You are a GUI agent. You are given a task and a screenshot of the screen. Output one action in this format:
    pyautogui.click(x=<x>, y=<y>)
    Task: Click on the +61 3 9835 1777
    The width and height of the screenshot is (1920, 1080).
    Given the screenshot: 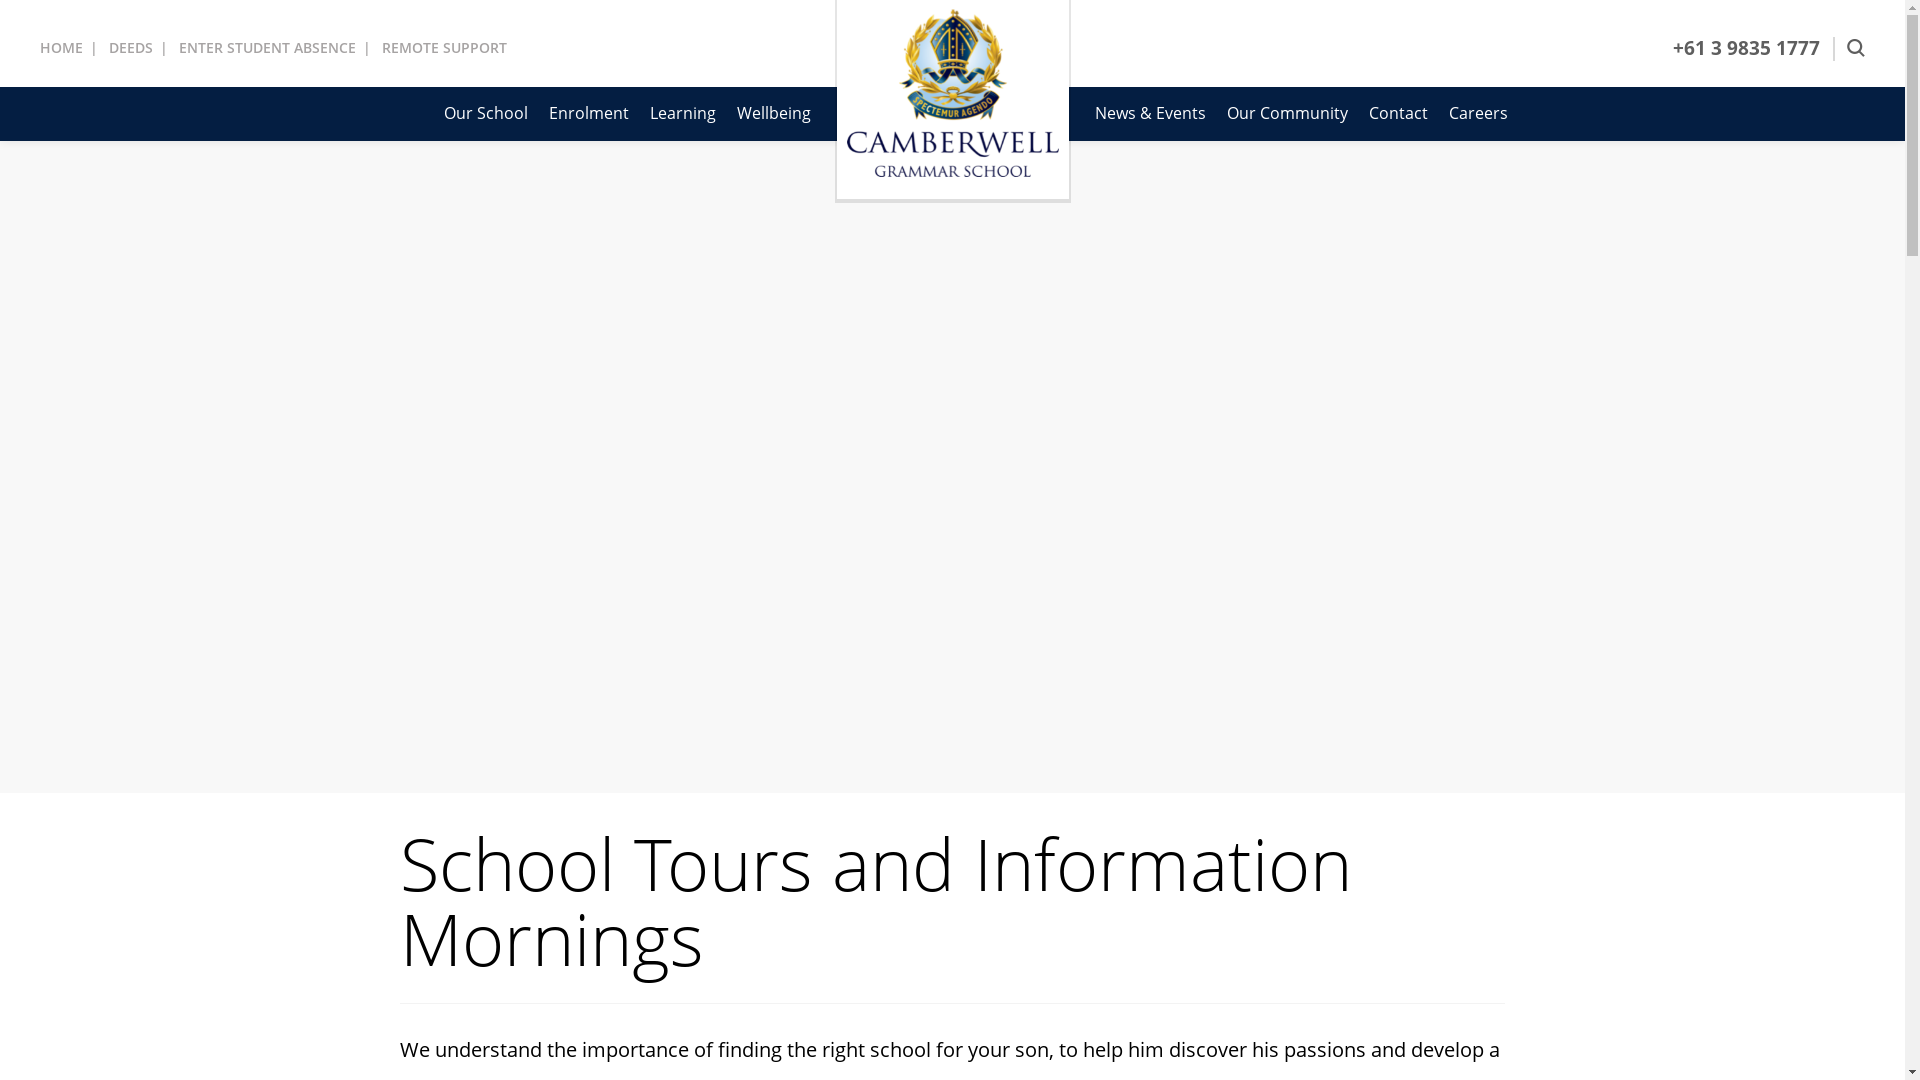 What is the action you would take?
    pyautogui.click(x=1746, y=50)
    